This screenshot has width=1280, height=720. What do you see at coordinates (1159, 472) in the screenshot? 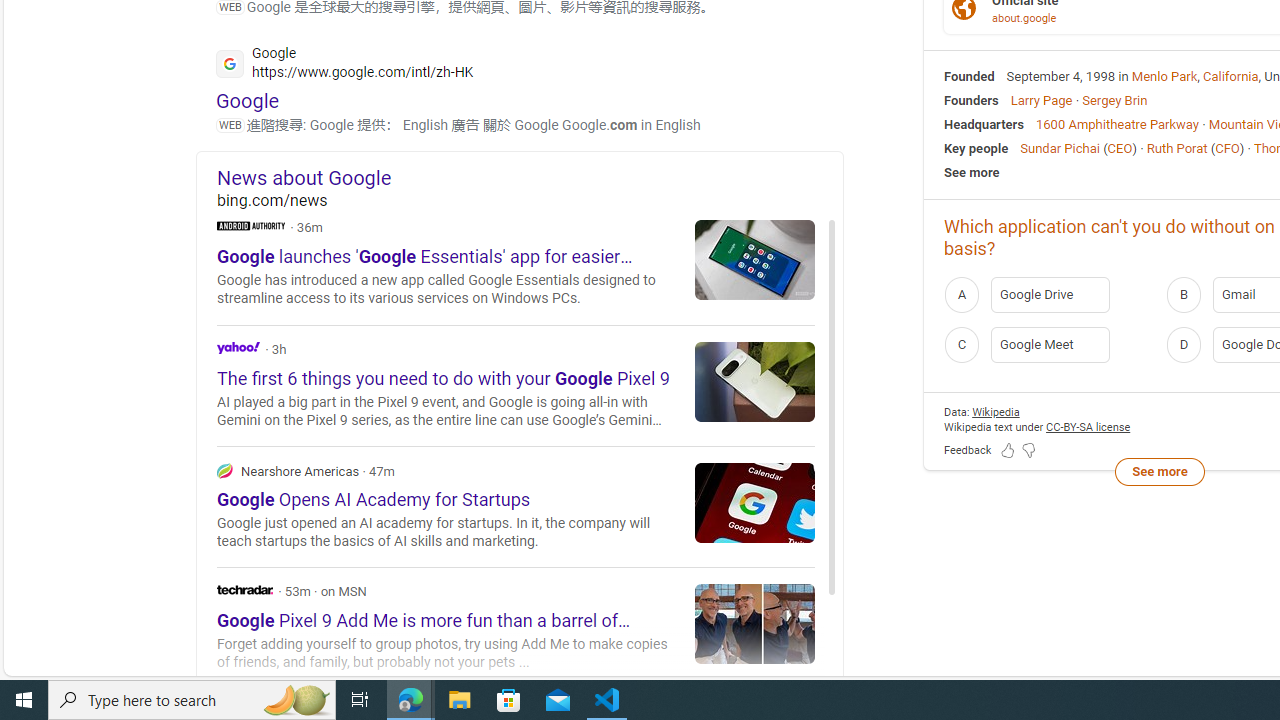
I see `See more` at bounding box center [1159, 472].